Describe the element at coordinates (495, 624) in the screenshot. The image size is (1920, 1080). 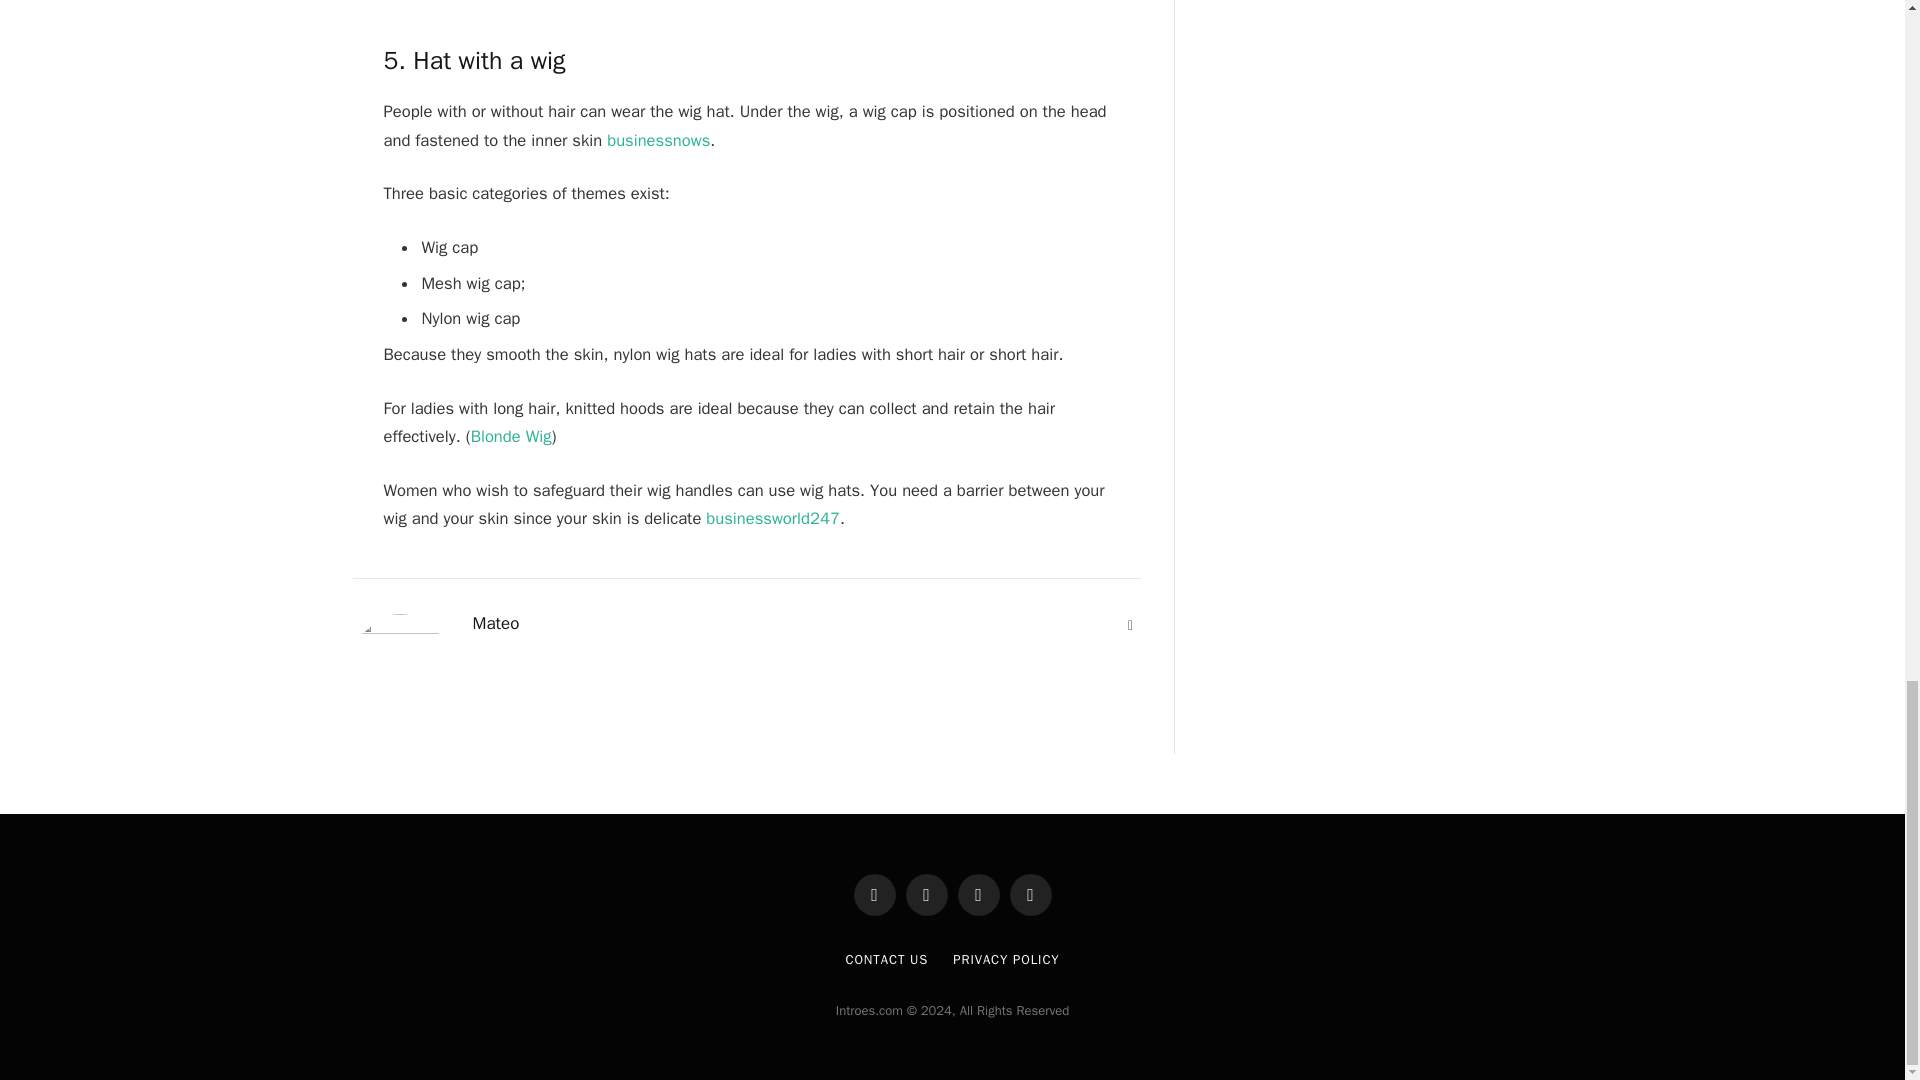
I see `Mateo` at that location.